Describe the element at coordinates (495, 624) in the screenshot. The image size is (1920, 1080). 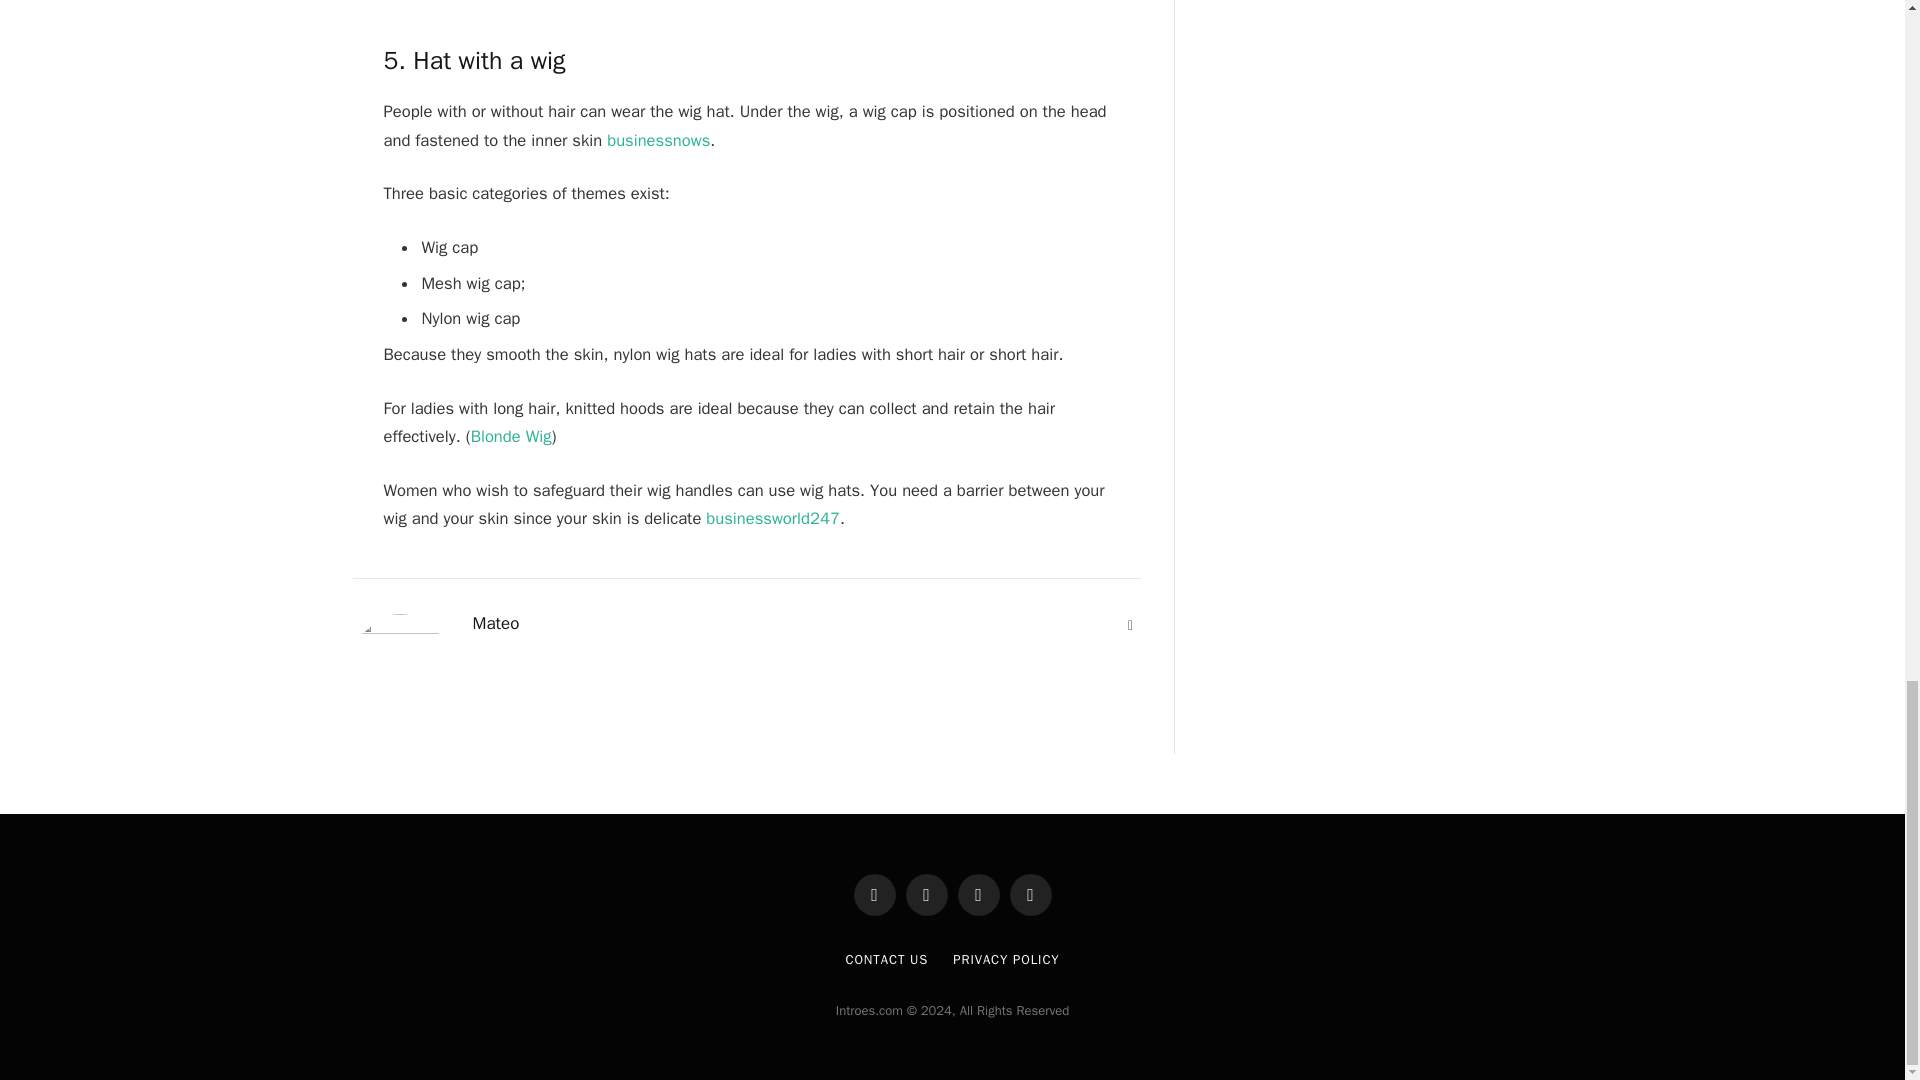
I see `Mateo` at that location.